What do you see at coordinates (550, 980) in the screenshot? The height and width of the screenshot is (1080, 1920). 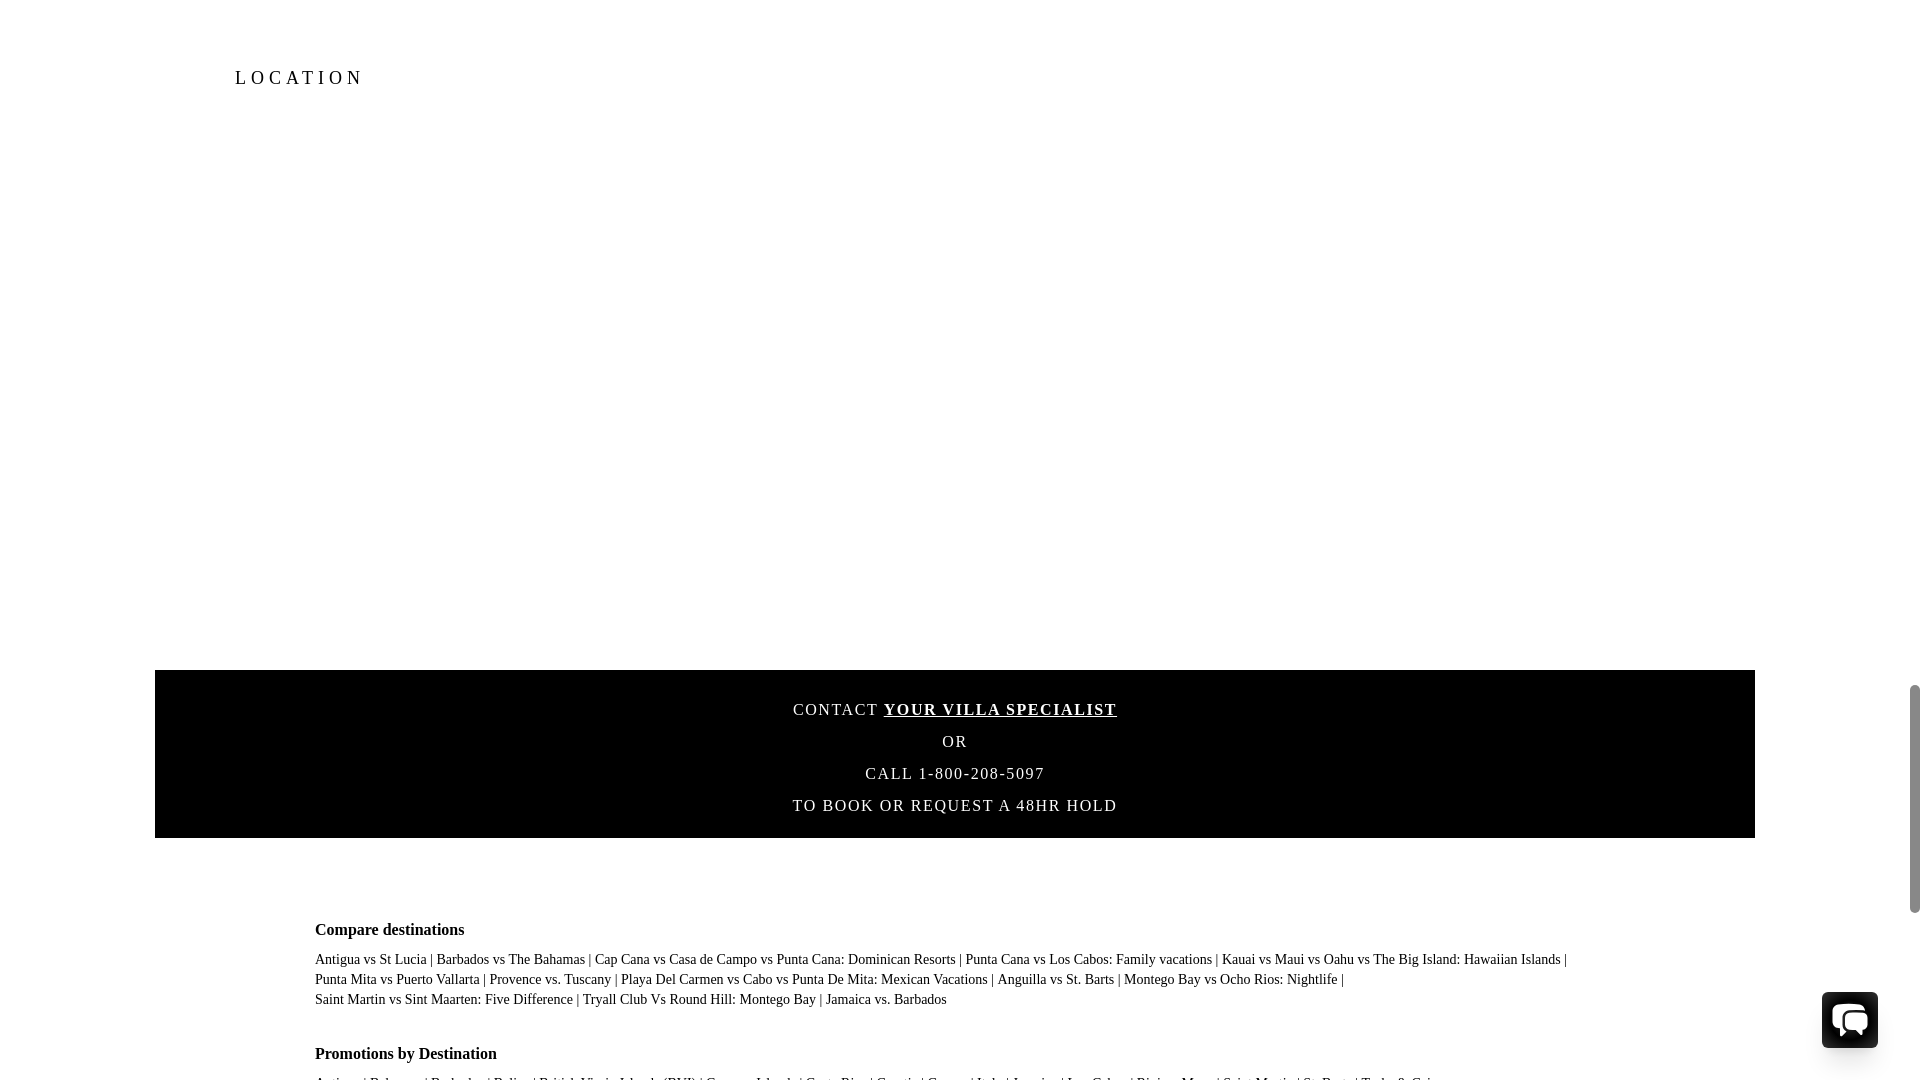 I see `Provence vs. Tuscany` at bounding box center [550, 980].